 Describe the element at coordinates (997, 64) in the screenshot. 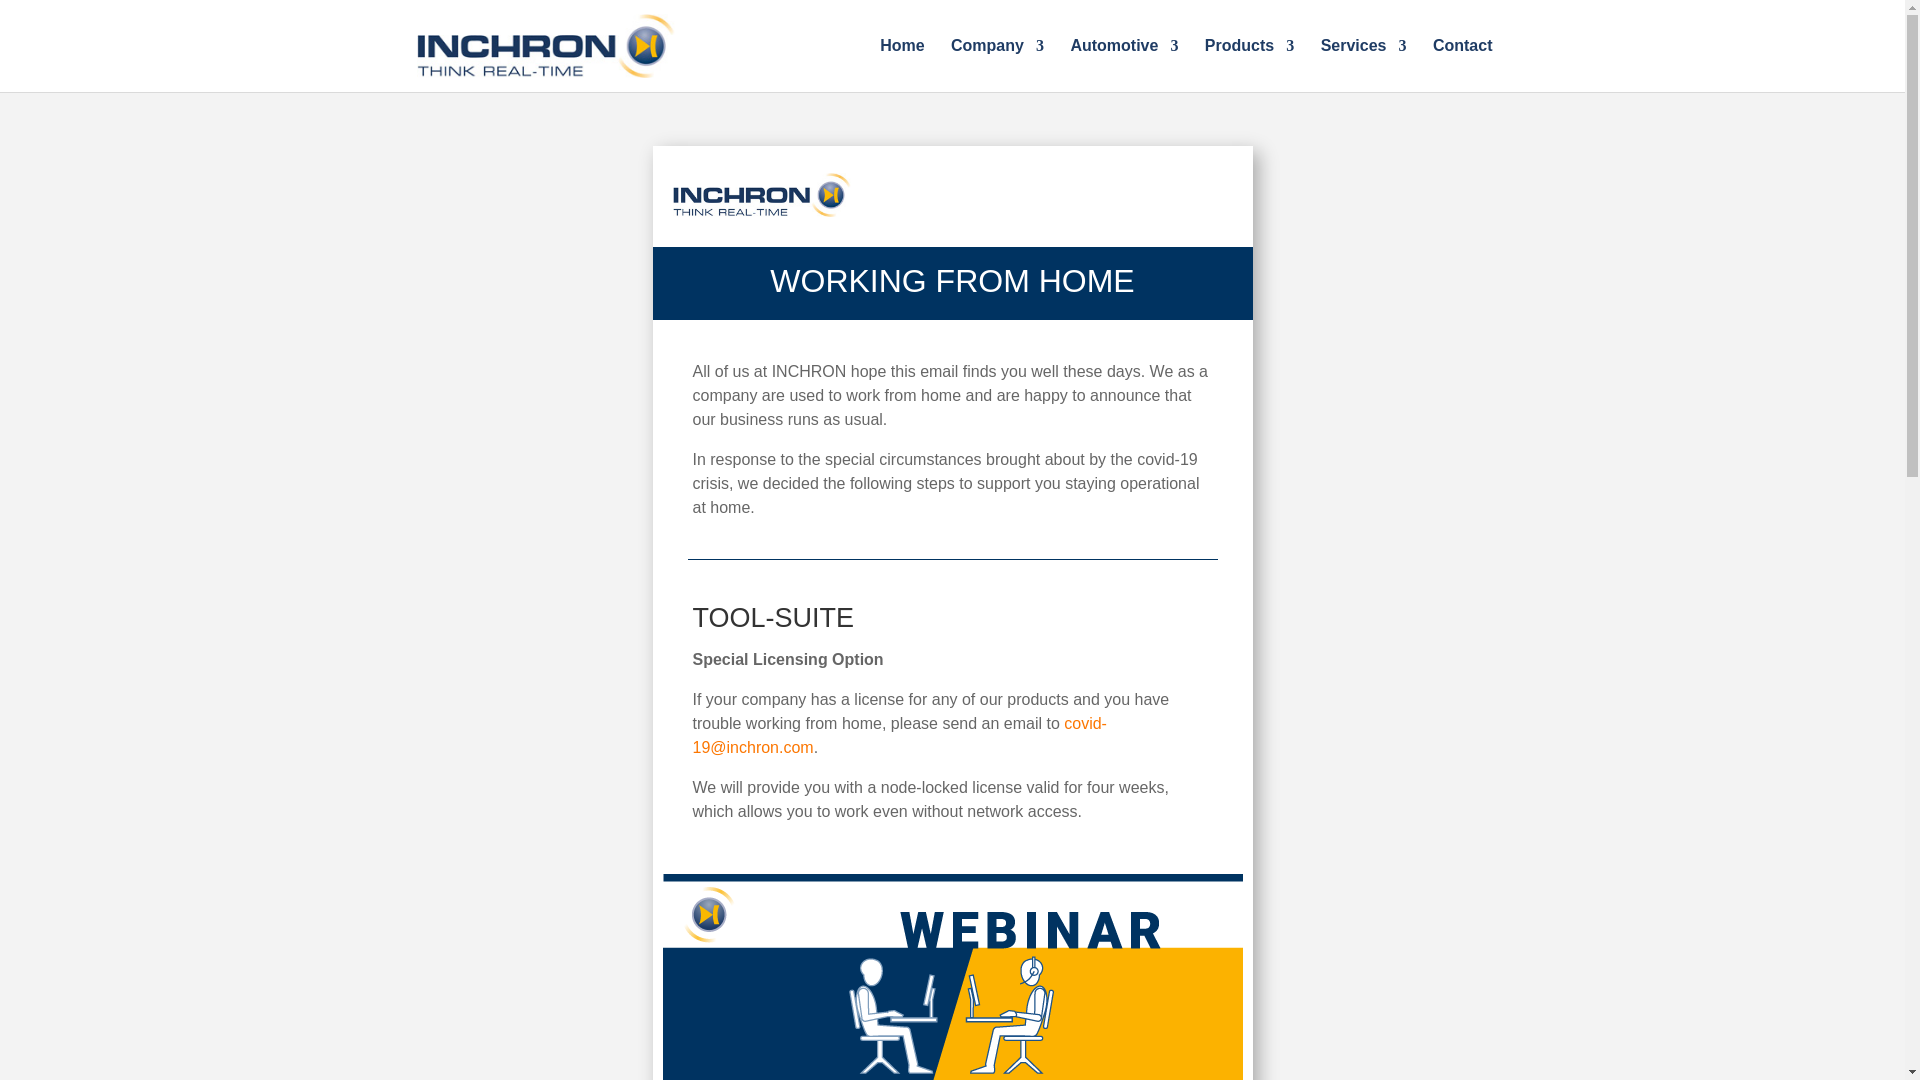

I see `Company` at that location.